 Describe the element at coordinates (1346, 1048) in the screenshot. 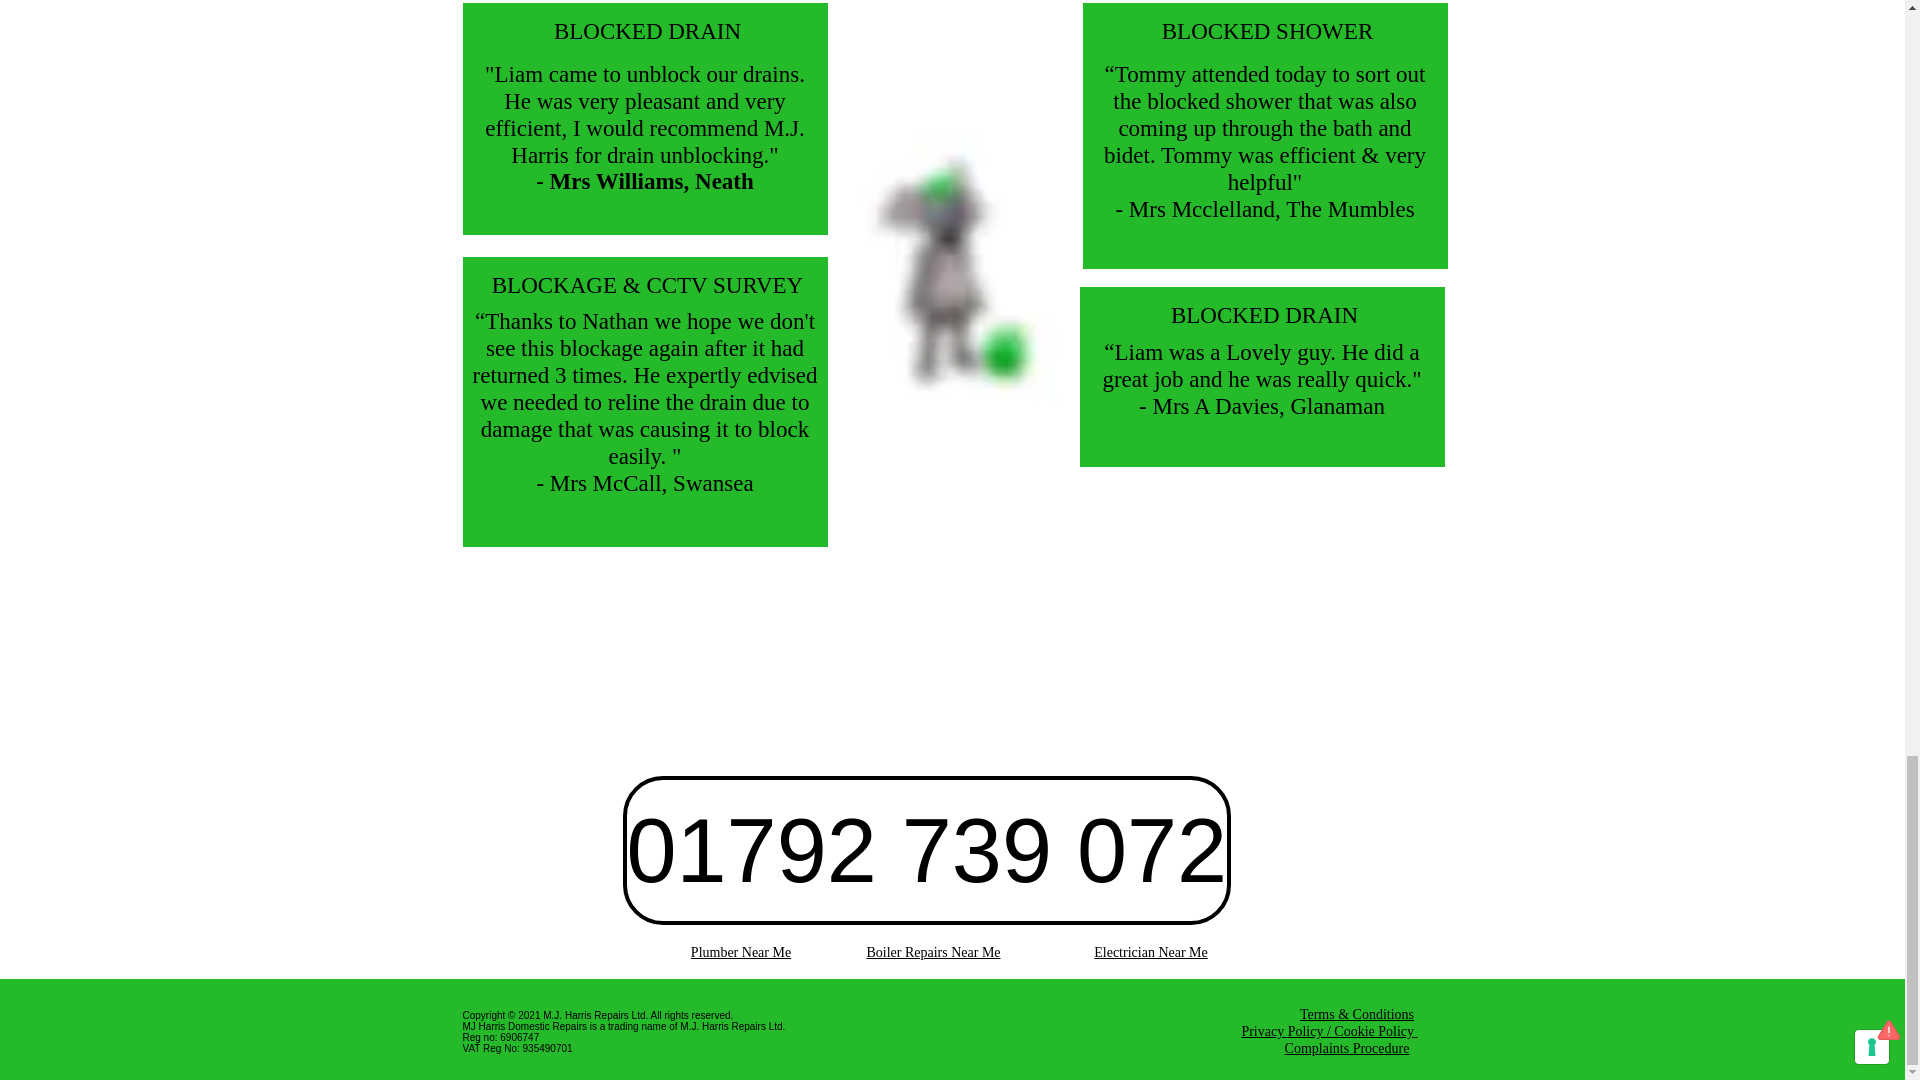

I see `Complaints Procedure` at that location.